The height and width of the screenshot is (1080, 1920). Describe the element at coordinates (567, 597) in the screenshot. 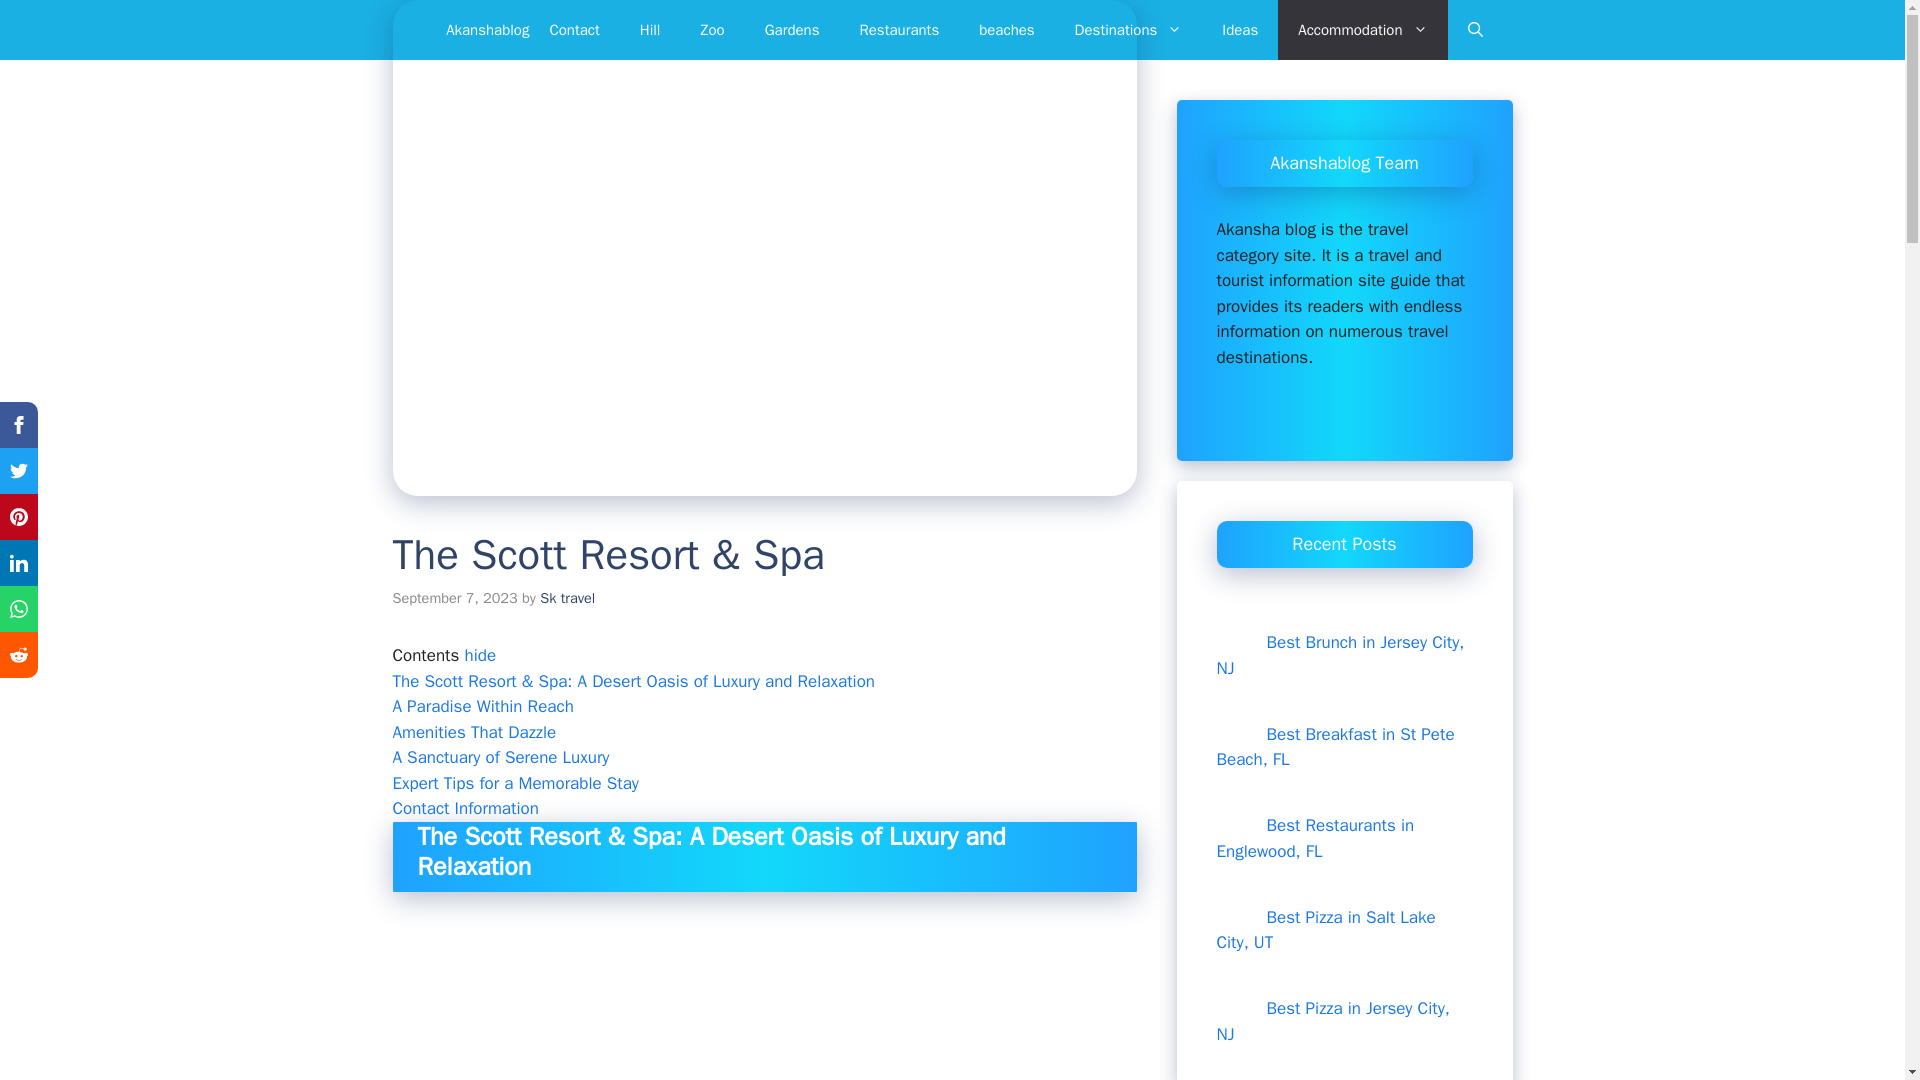

I see `Sk travel` at that location.